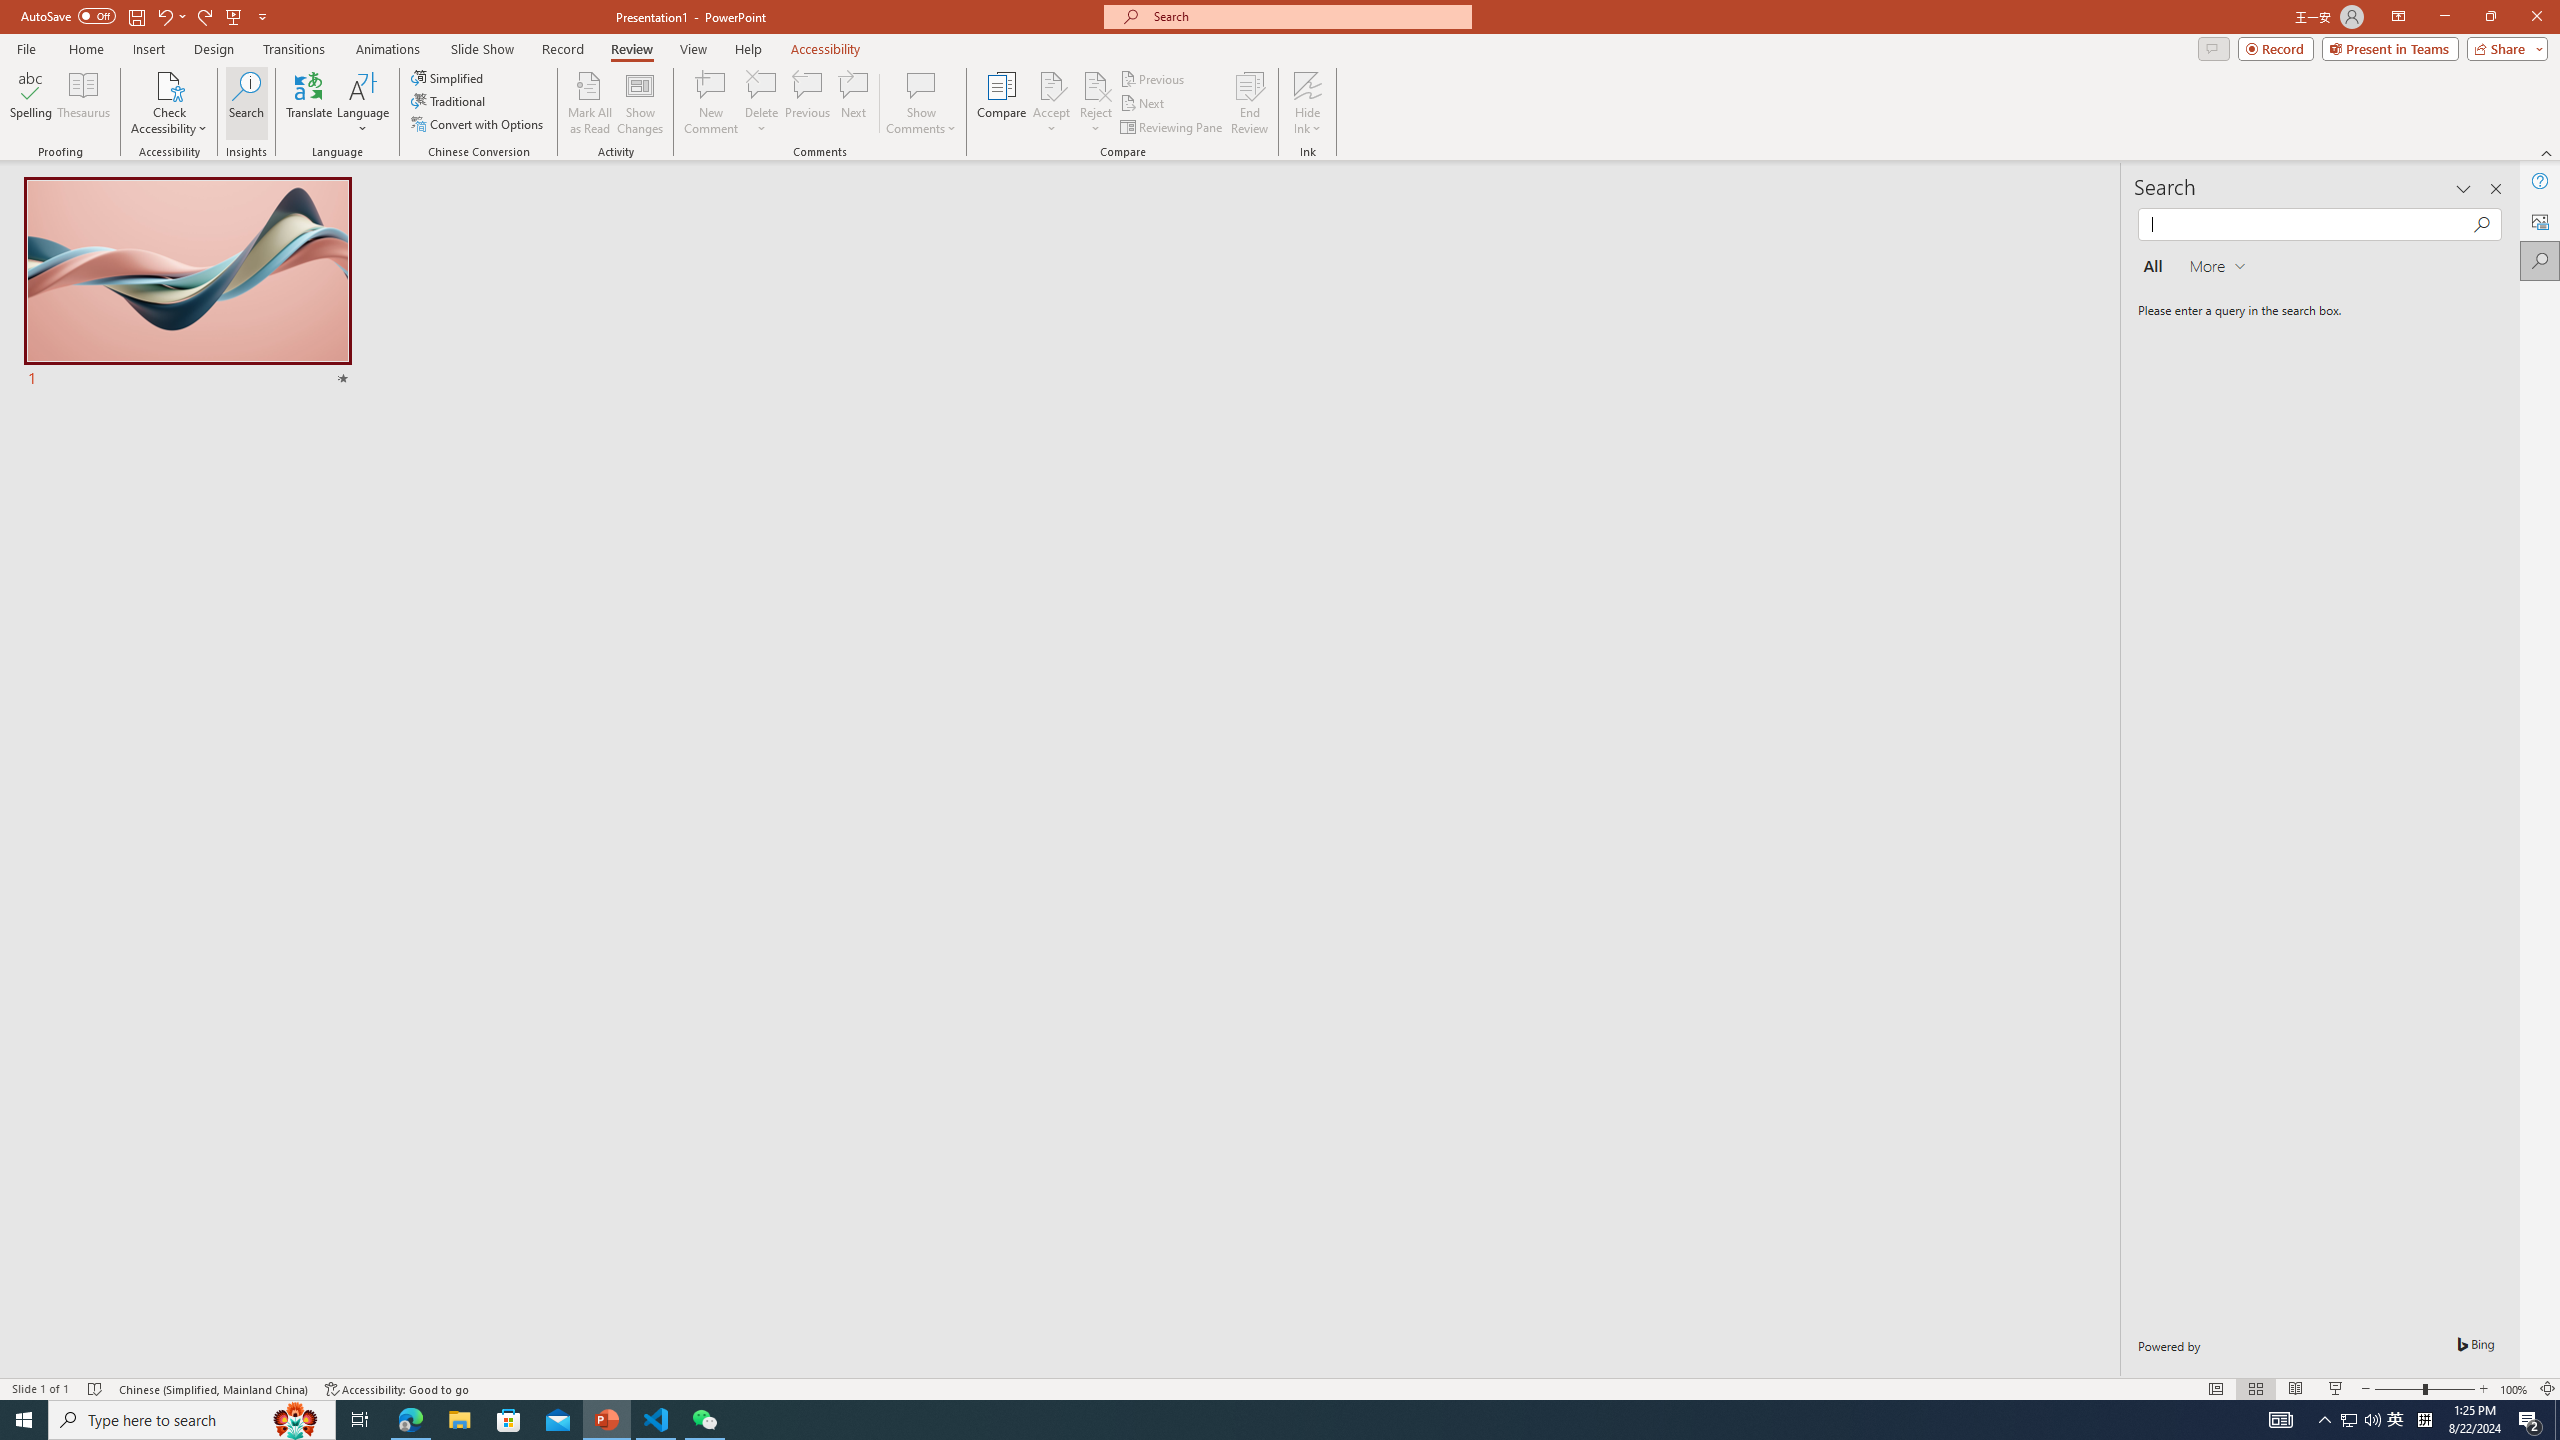 The height and width of the screenshot is (1440, 2560). I want to click on Convert with Options..., so click(478, 124).